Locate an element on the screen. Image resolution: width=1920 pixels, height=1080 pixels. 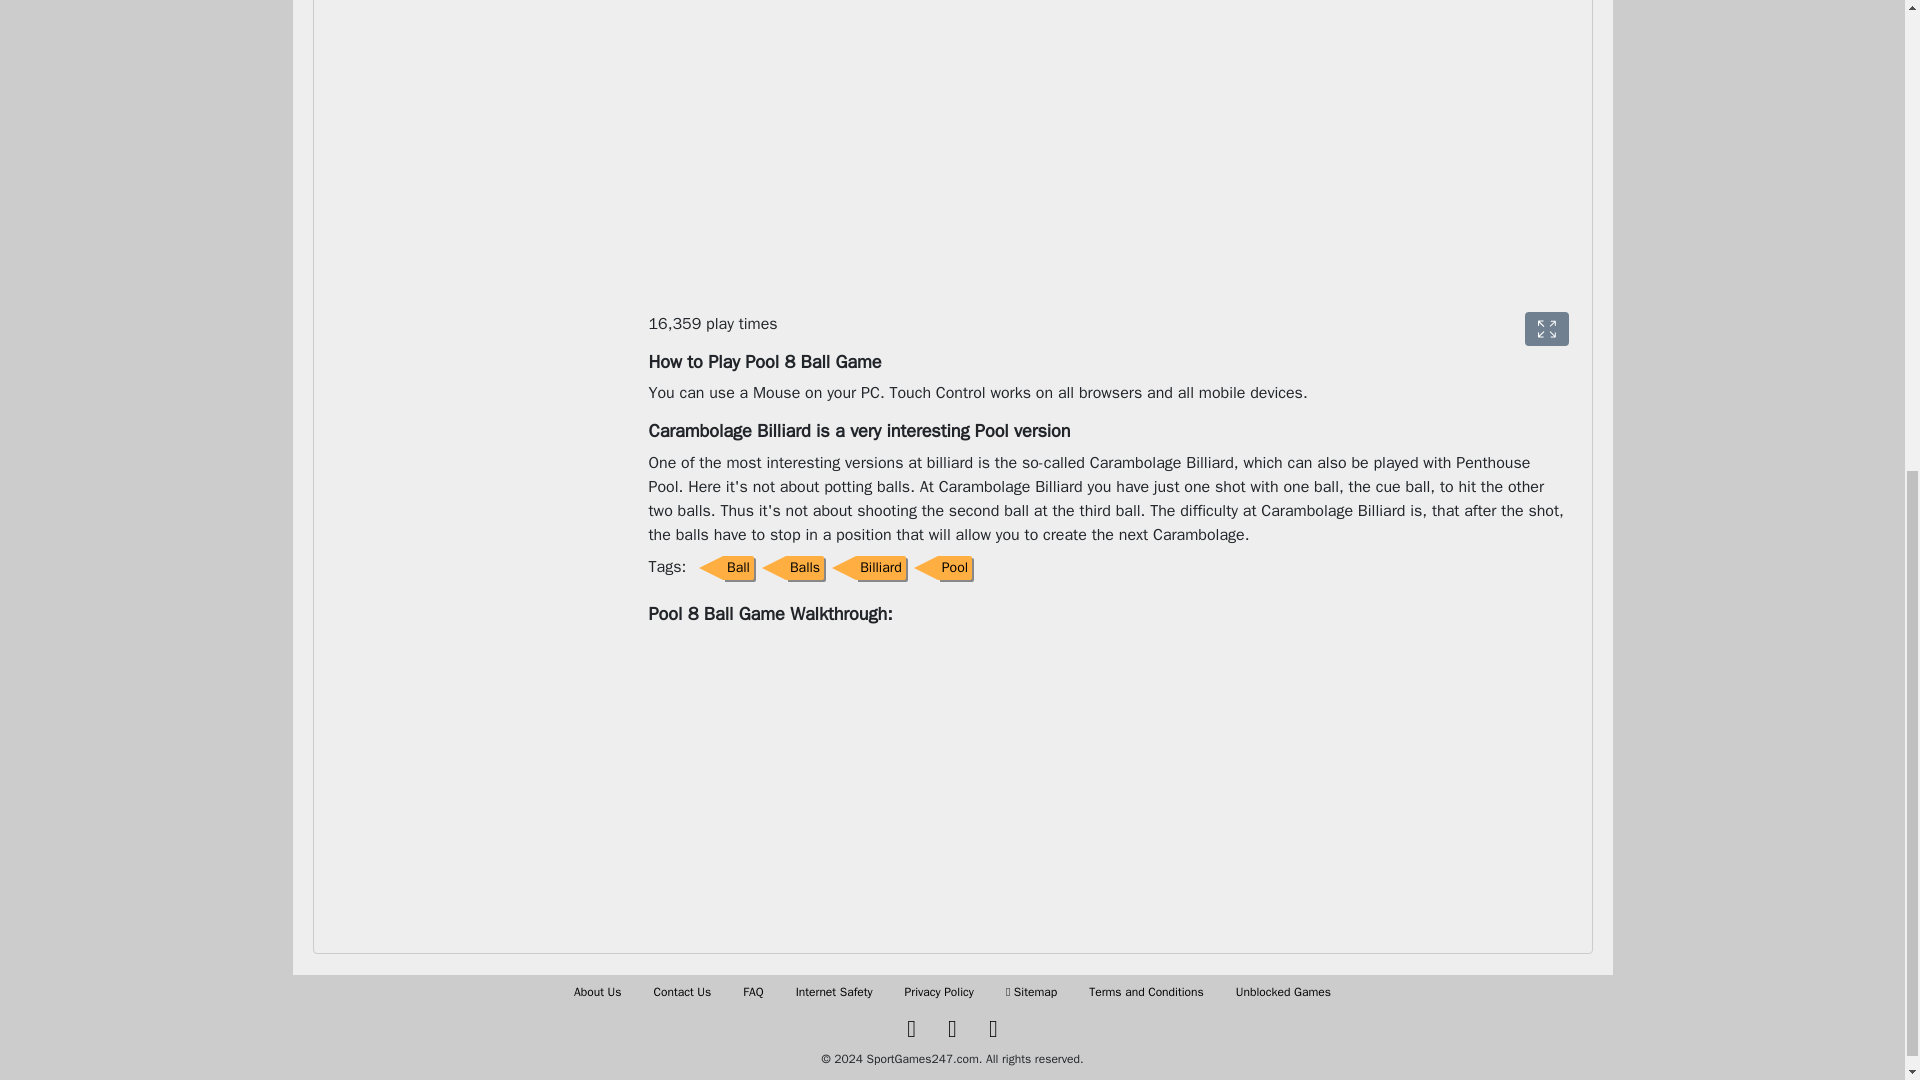
Pool is located at coordinates (938, 567).